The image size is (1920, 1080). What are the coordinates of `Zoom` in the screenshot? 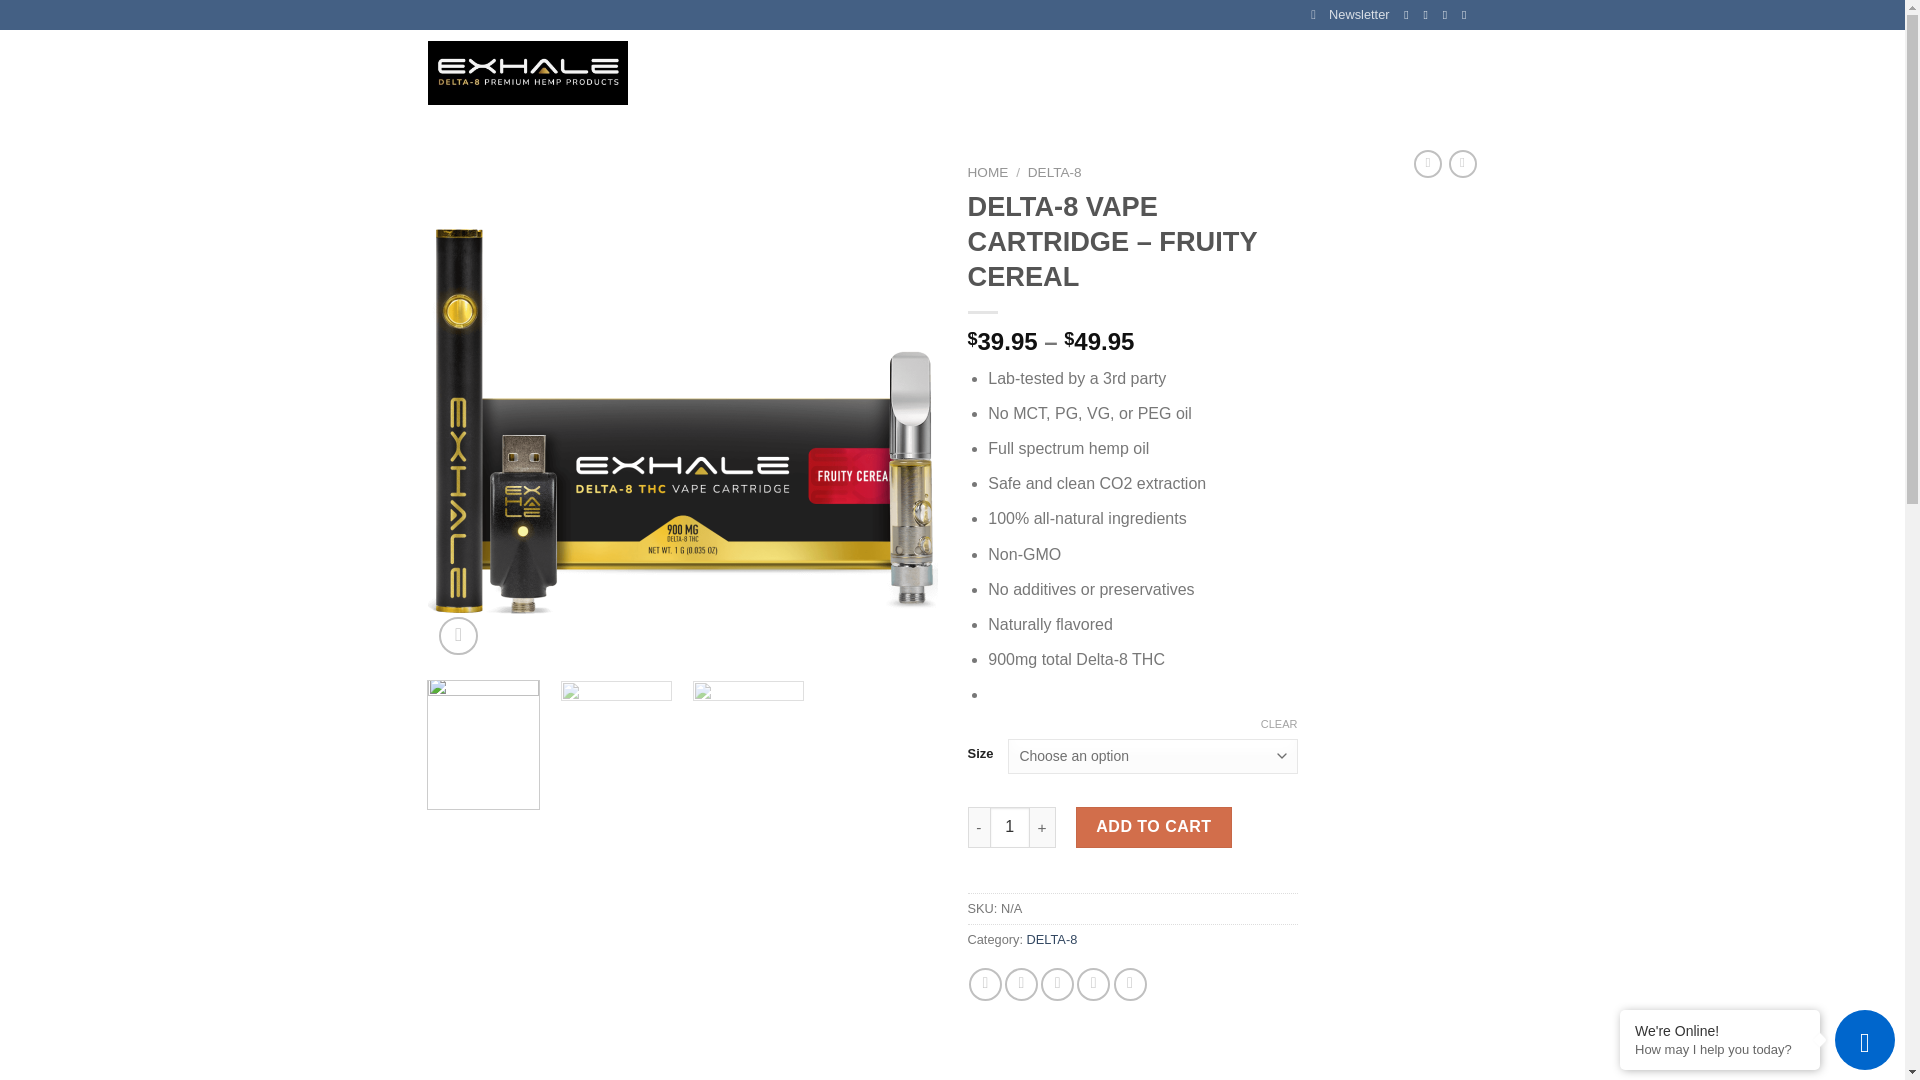 It's located at (458, 636).